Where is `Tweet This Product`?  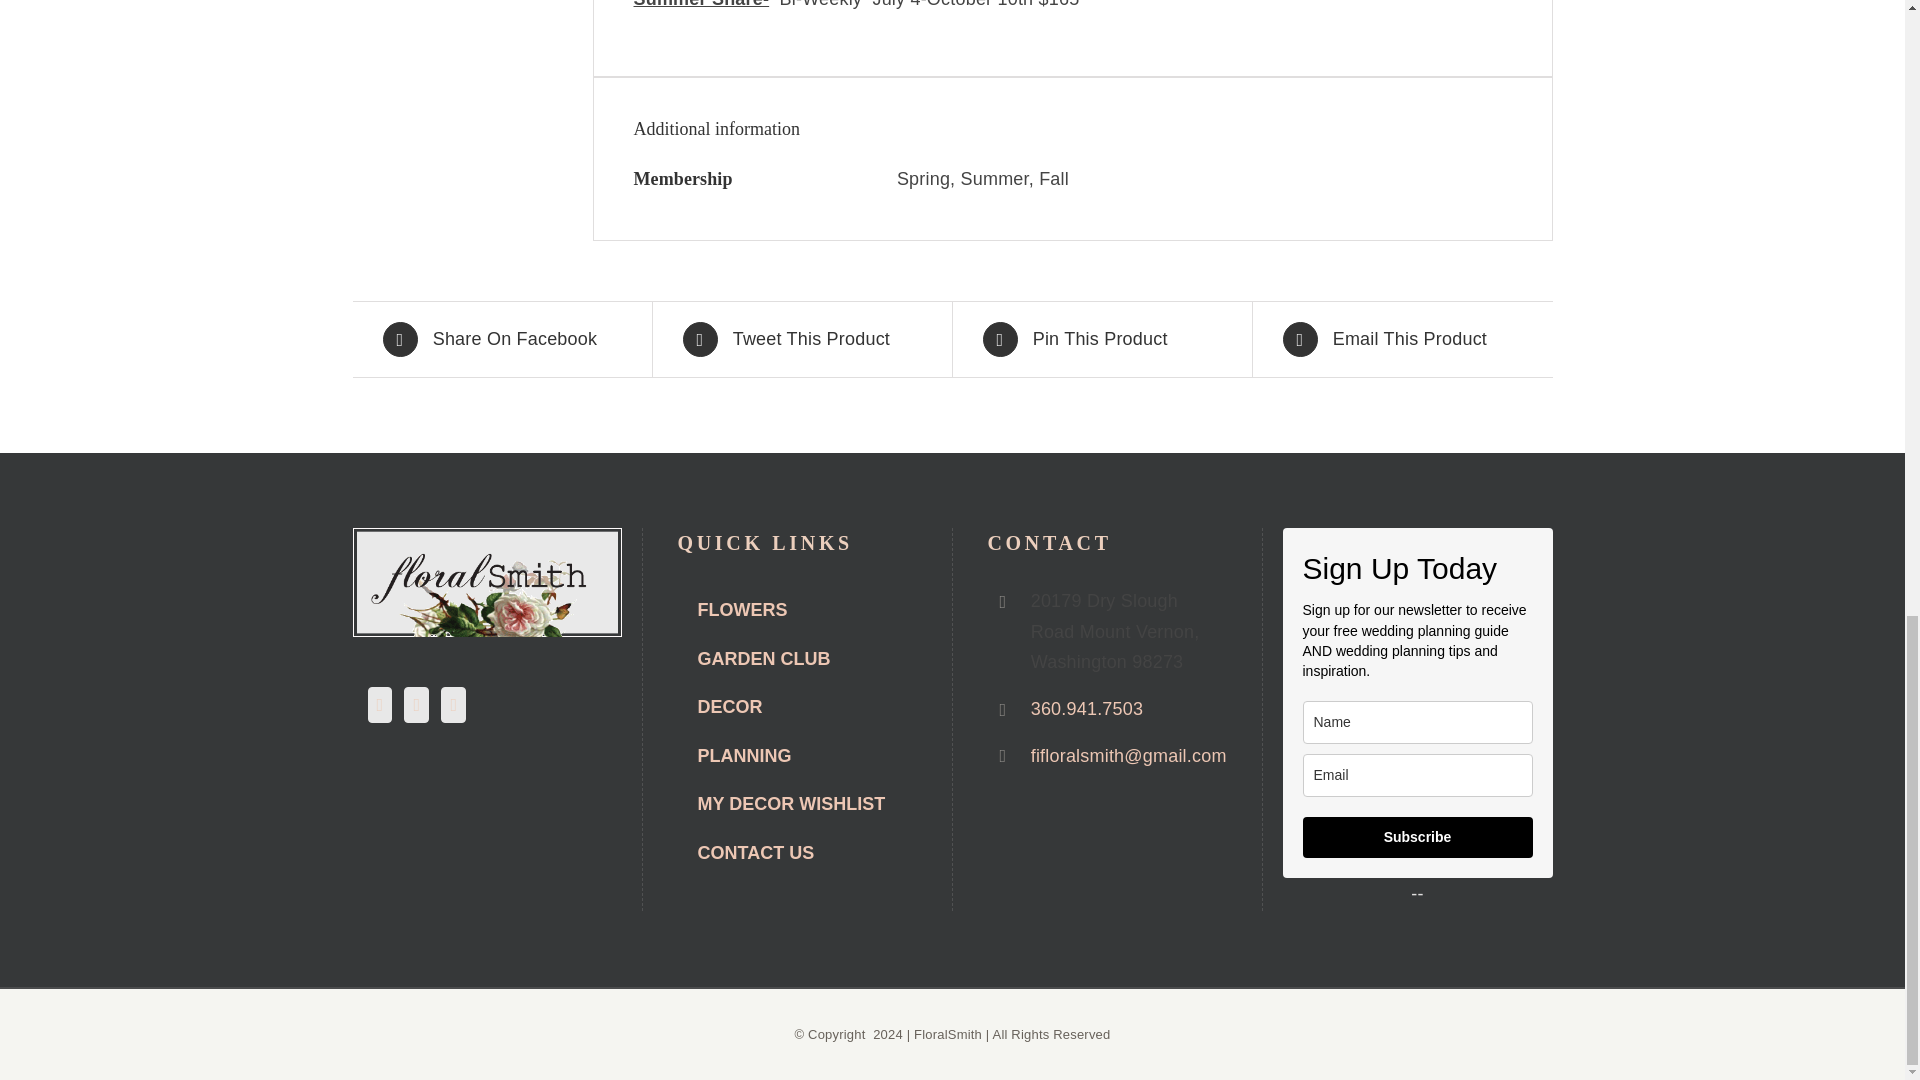 Tweet This Product is located at coordinates (801, 339).